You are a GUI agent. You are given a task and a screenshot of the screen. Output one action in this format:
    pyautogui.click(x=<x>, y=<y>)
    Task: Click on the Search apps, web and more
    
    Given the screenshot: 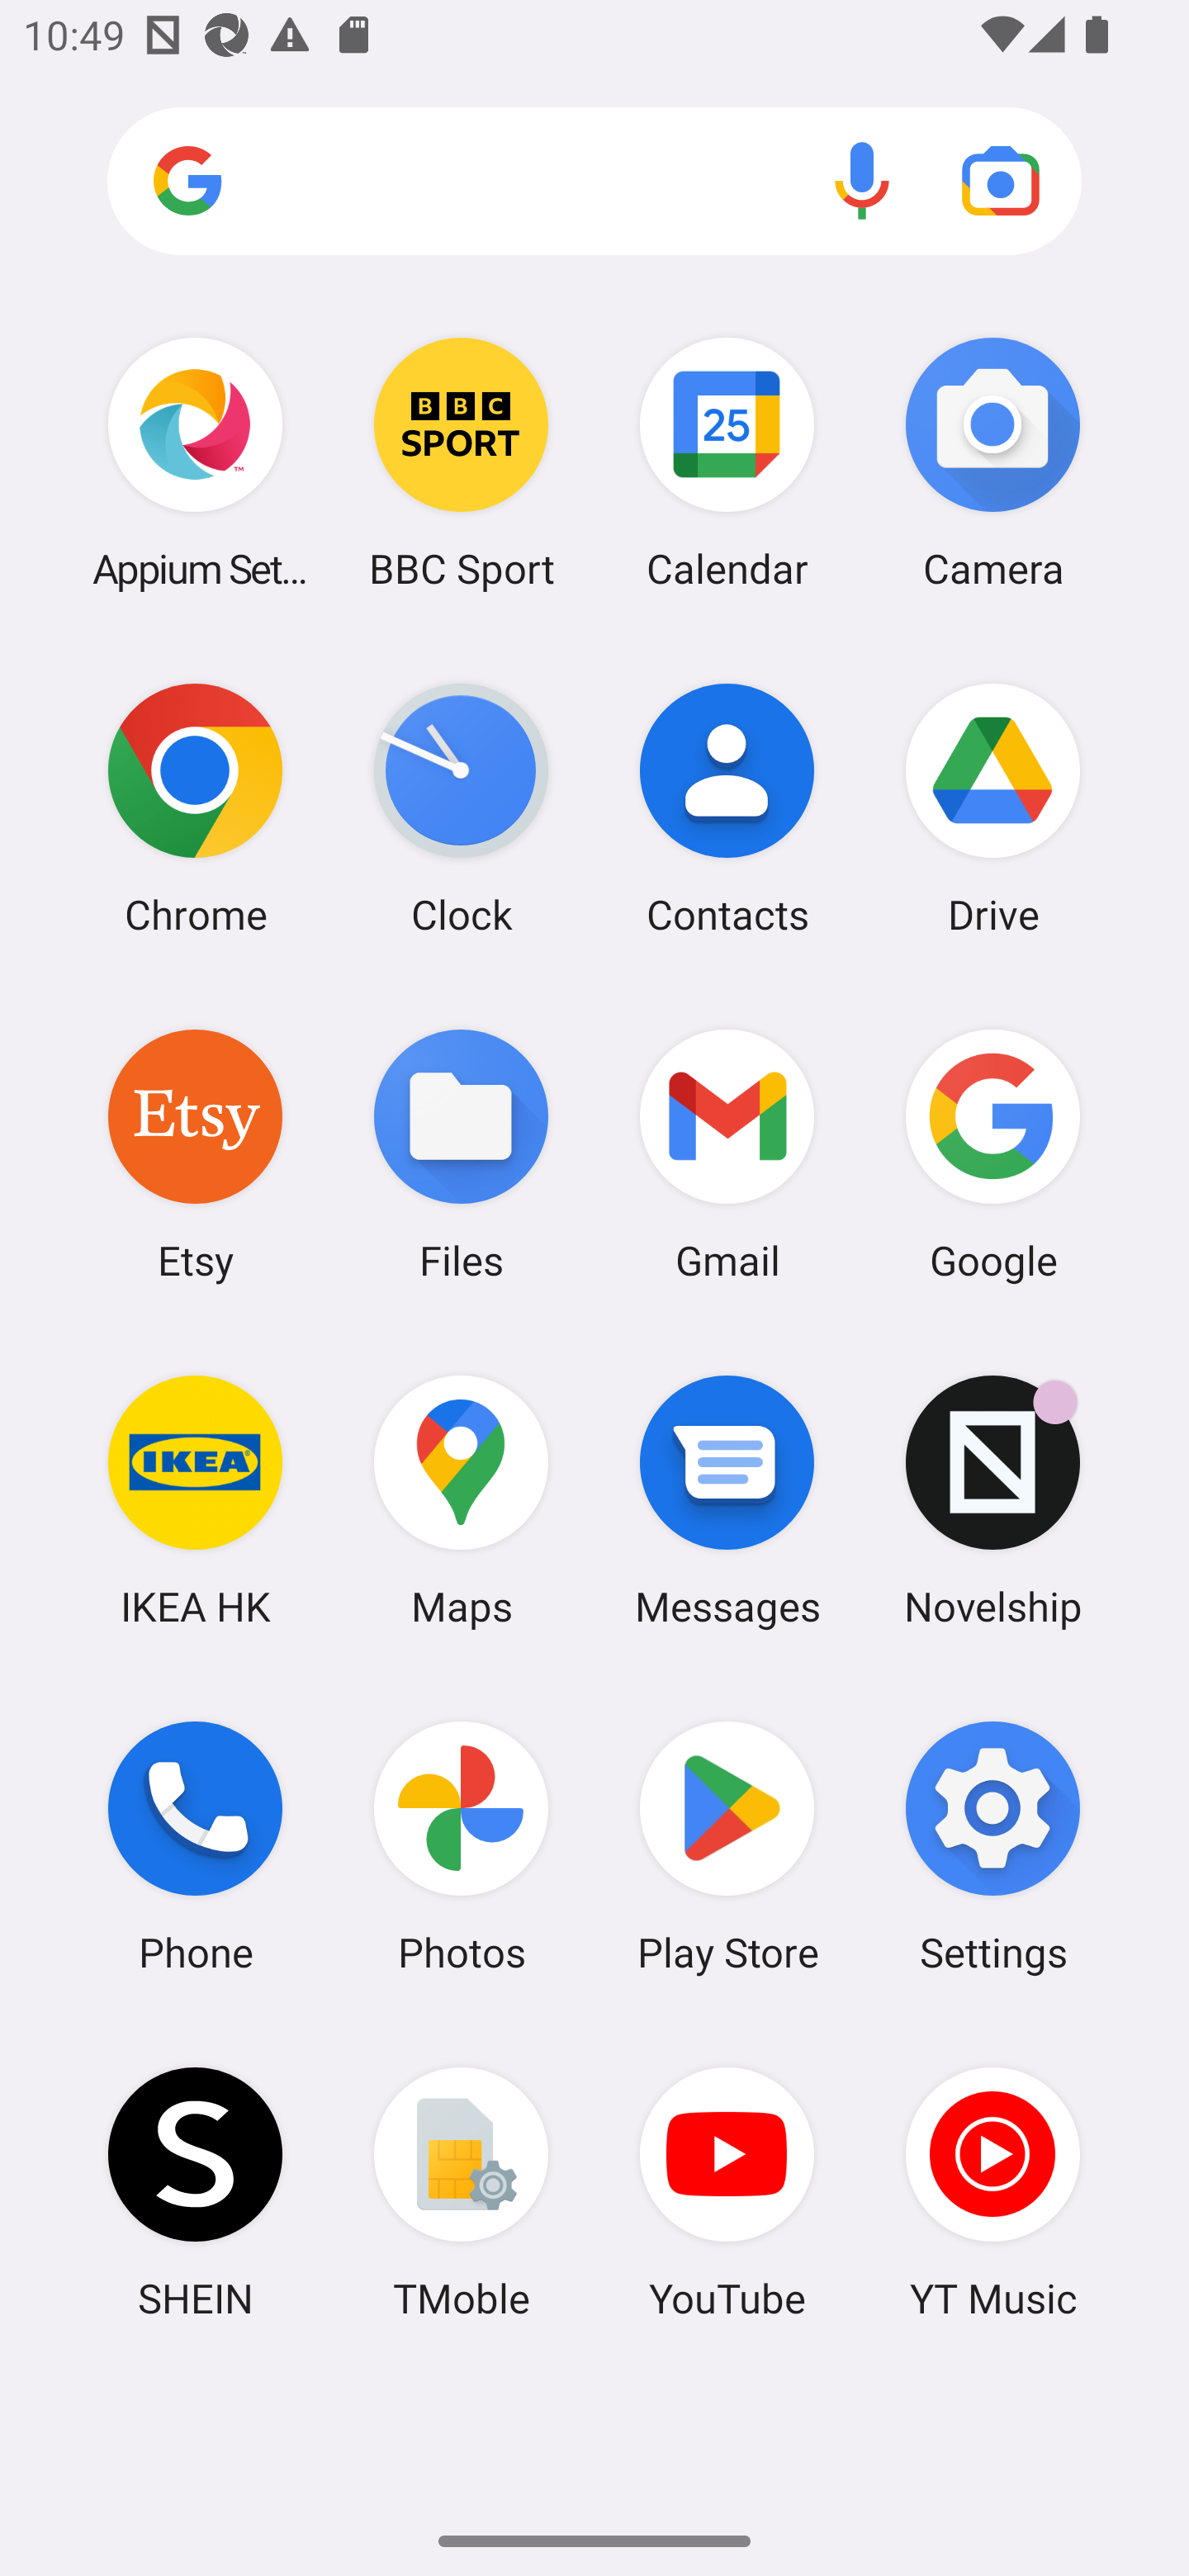 What is the action you would take?
    pyautogui.click(x=594, y=182)
    